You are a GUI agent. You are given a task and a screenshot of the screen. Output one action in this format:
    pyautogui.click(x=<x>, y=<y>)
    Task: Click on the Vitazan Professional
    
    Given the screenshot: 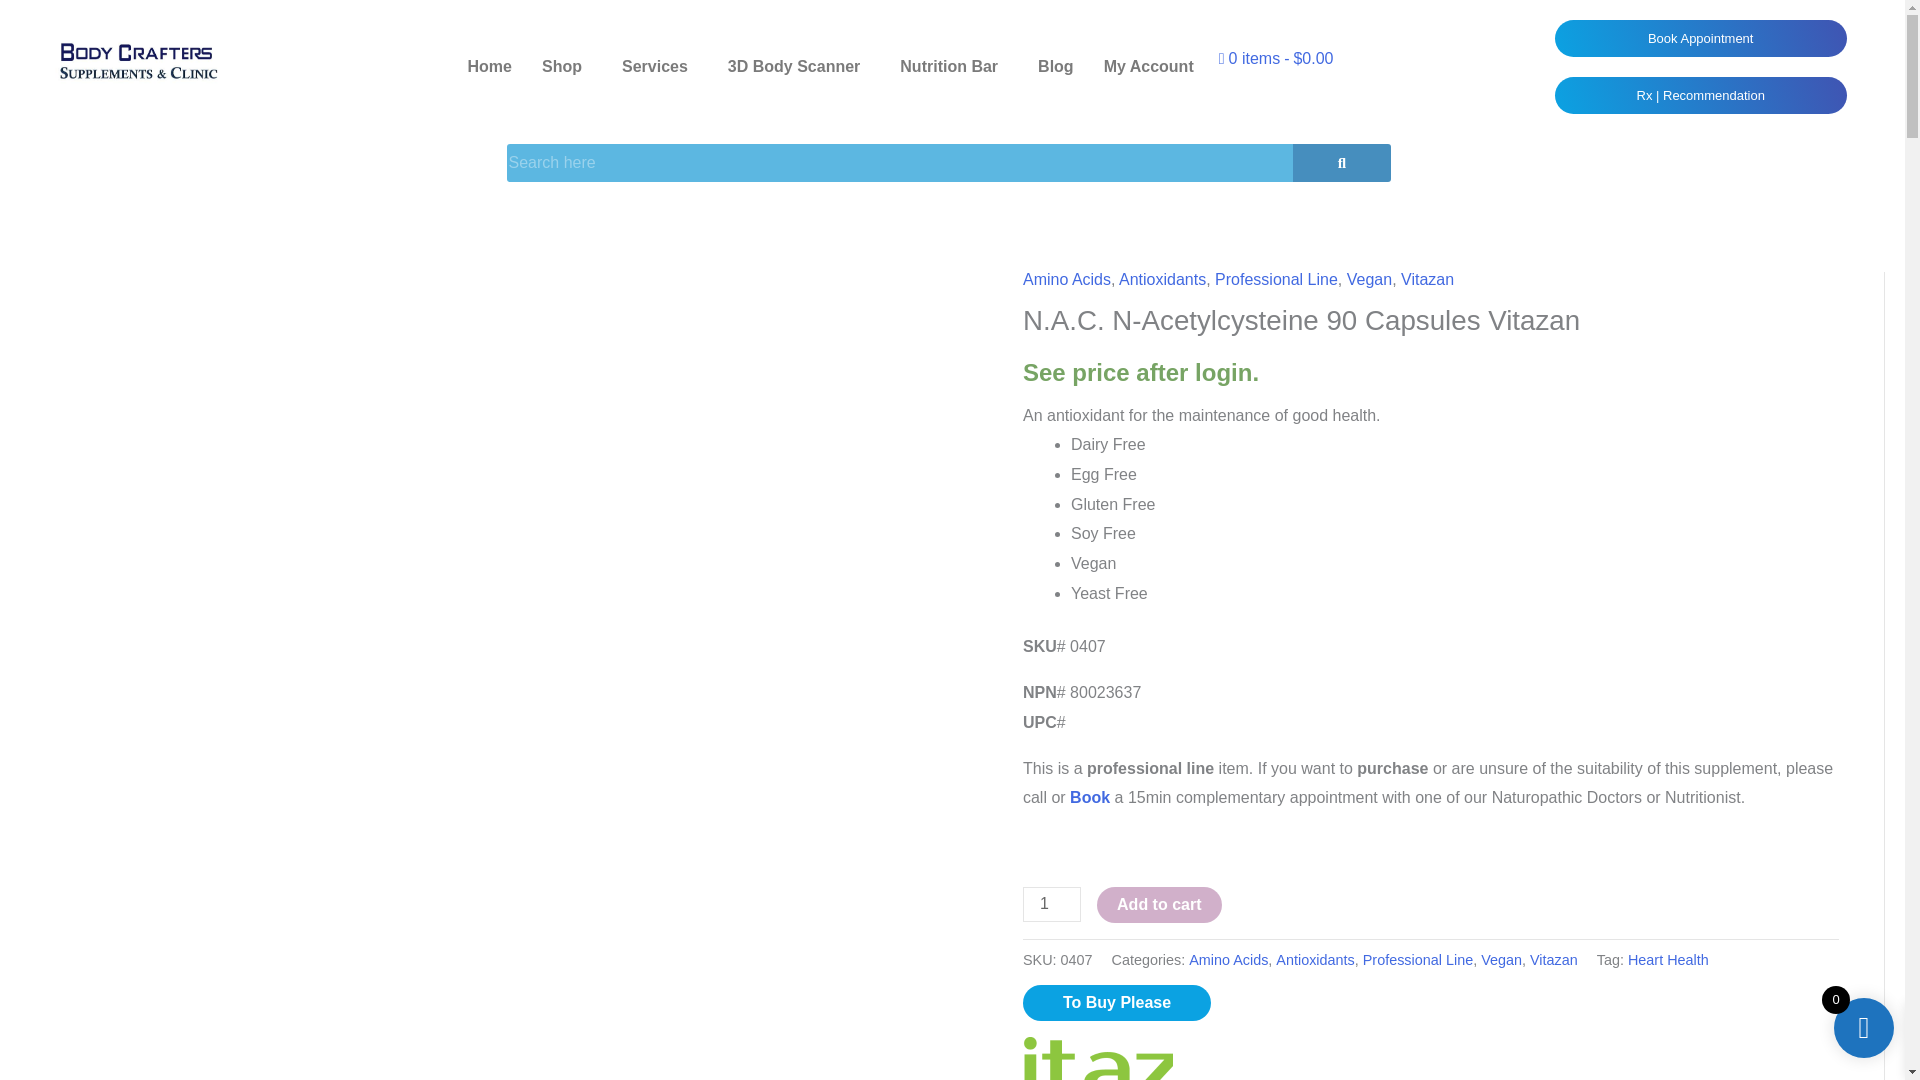 What is the action you would take?
    pyautogui.click(x=1098, y=1058)
    